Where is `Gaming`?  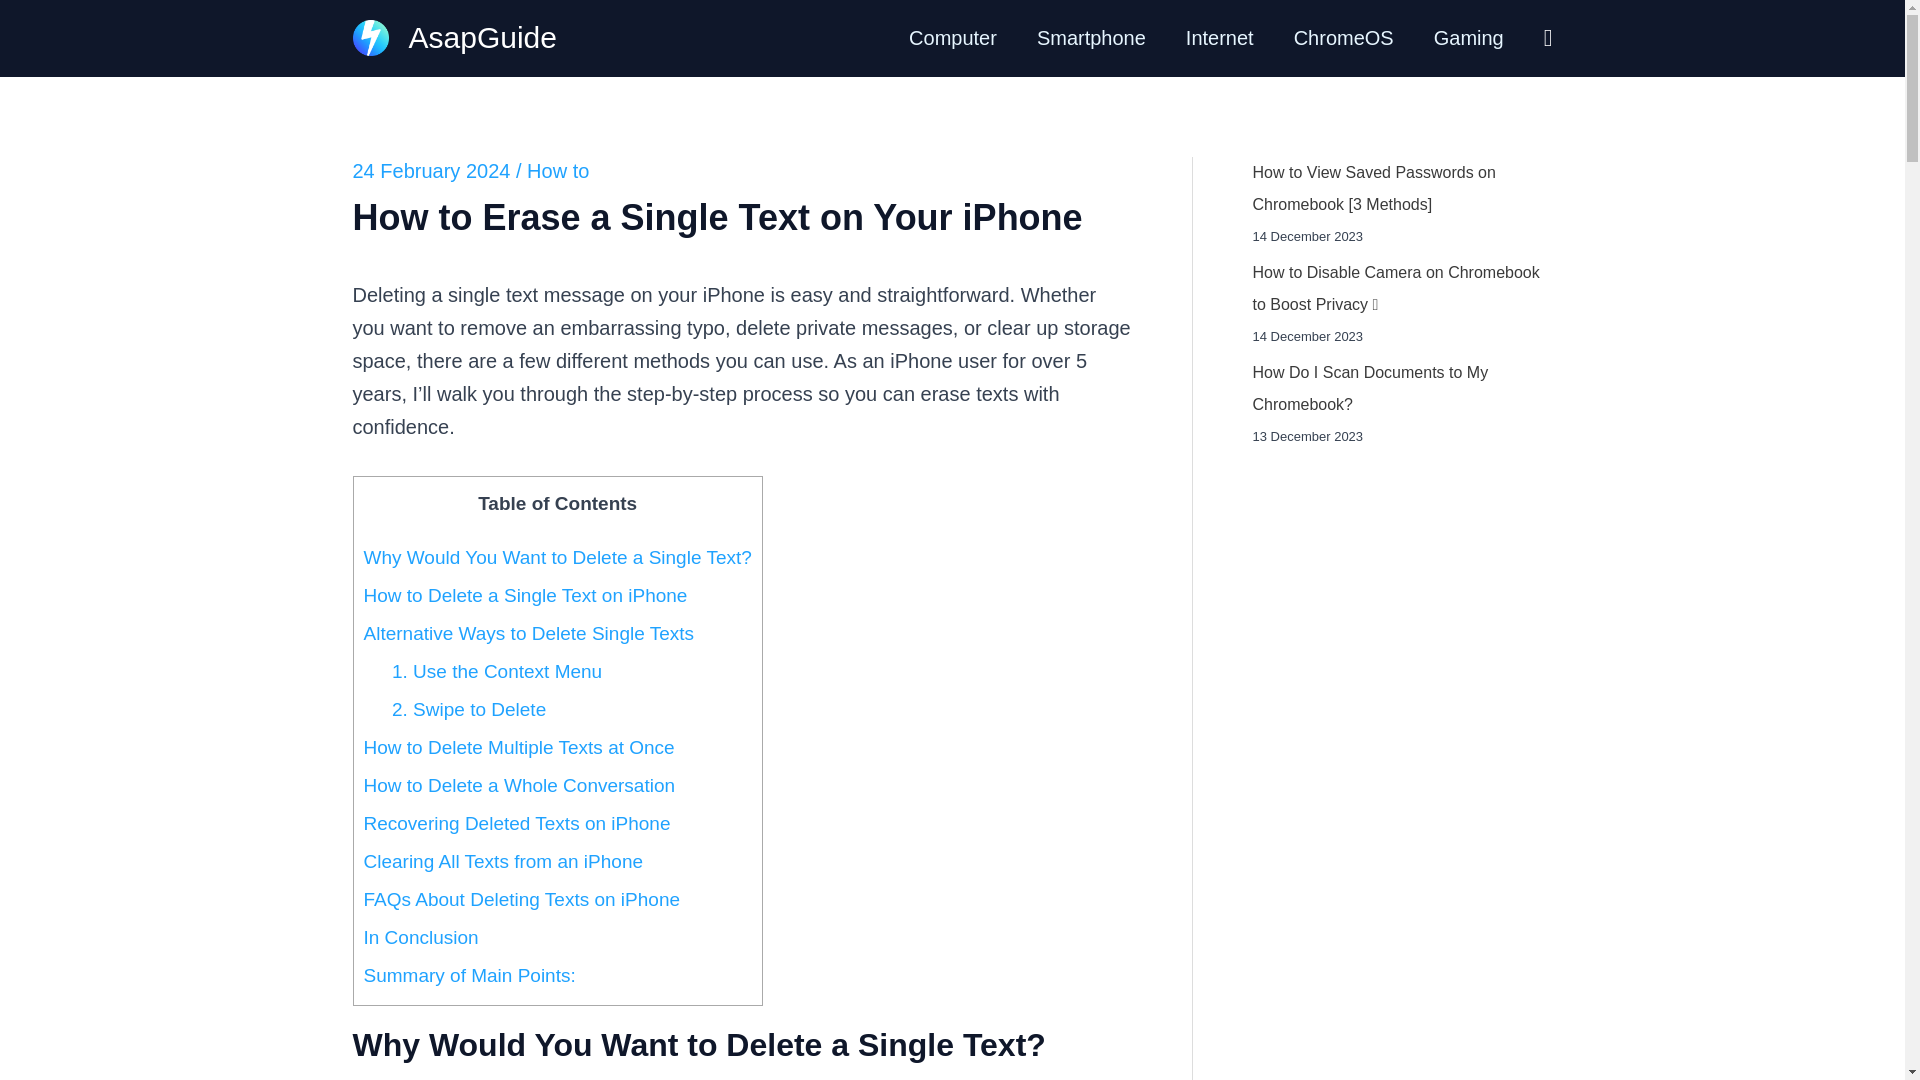
Gaming is located at coordinates (1468, 38).